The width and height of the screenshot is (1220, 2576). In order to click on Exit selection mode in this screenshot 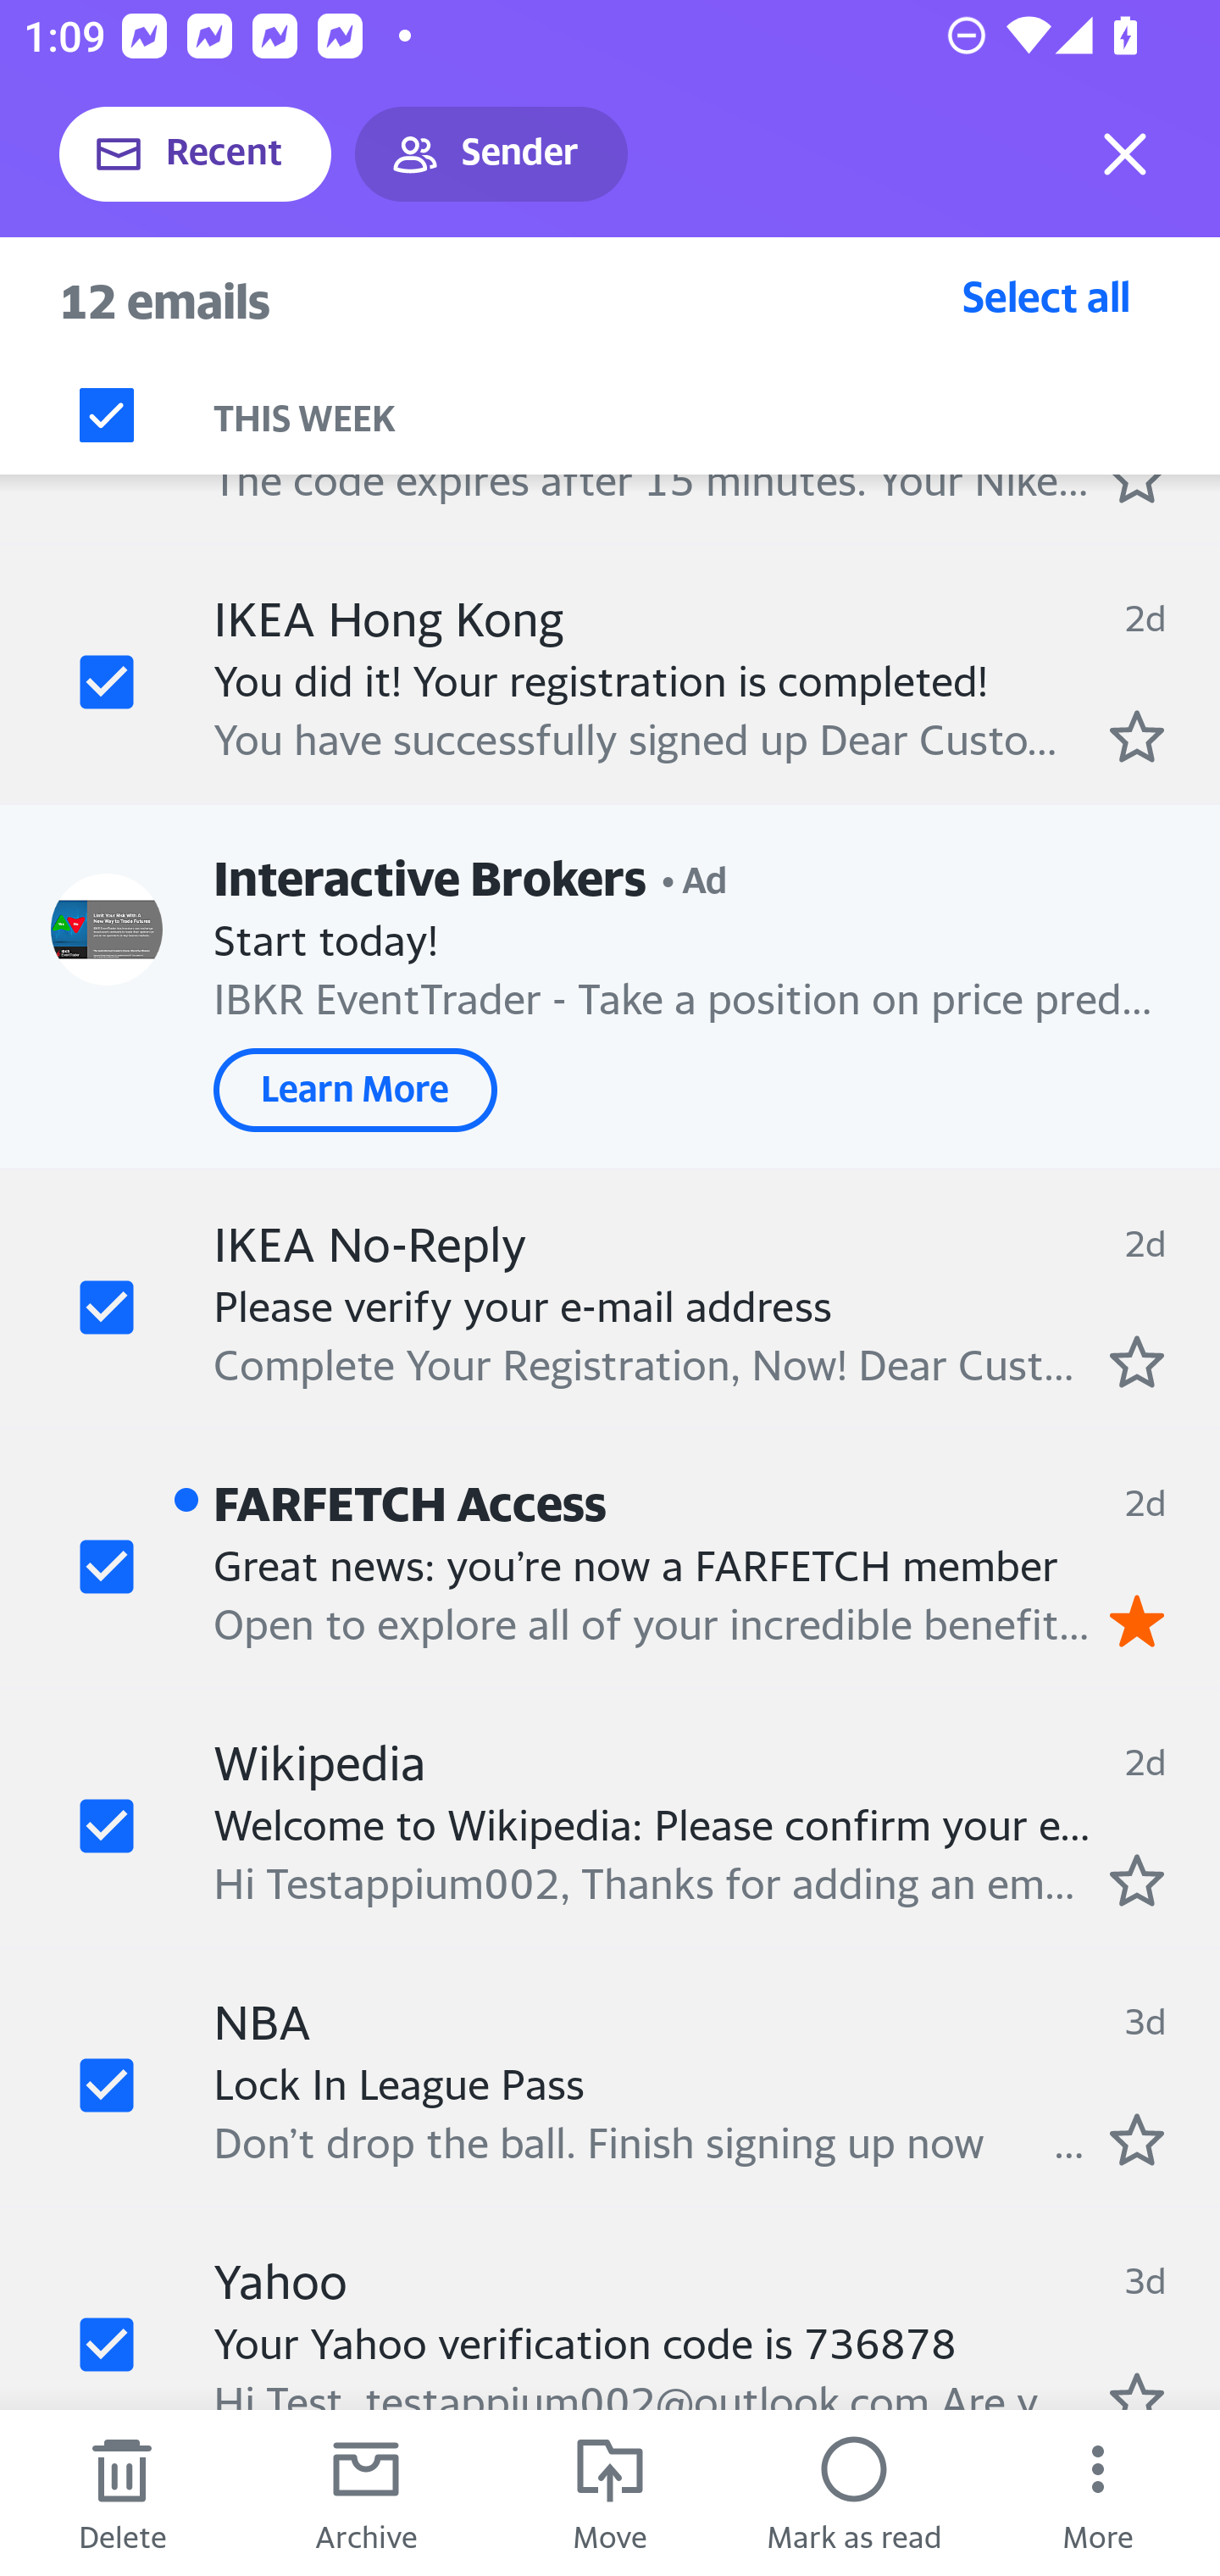, I will do `click(1125, 154)`.